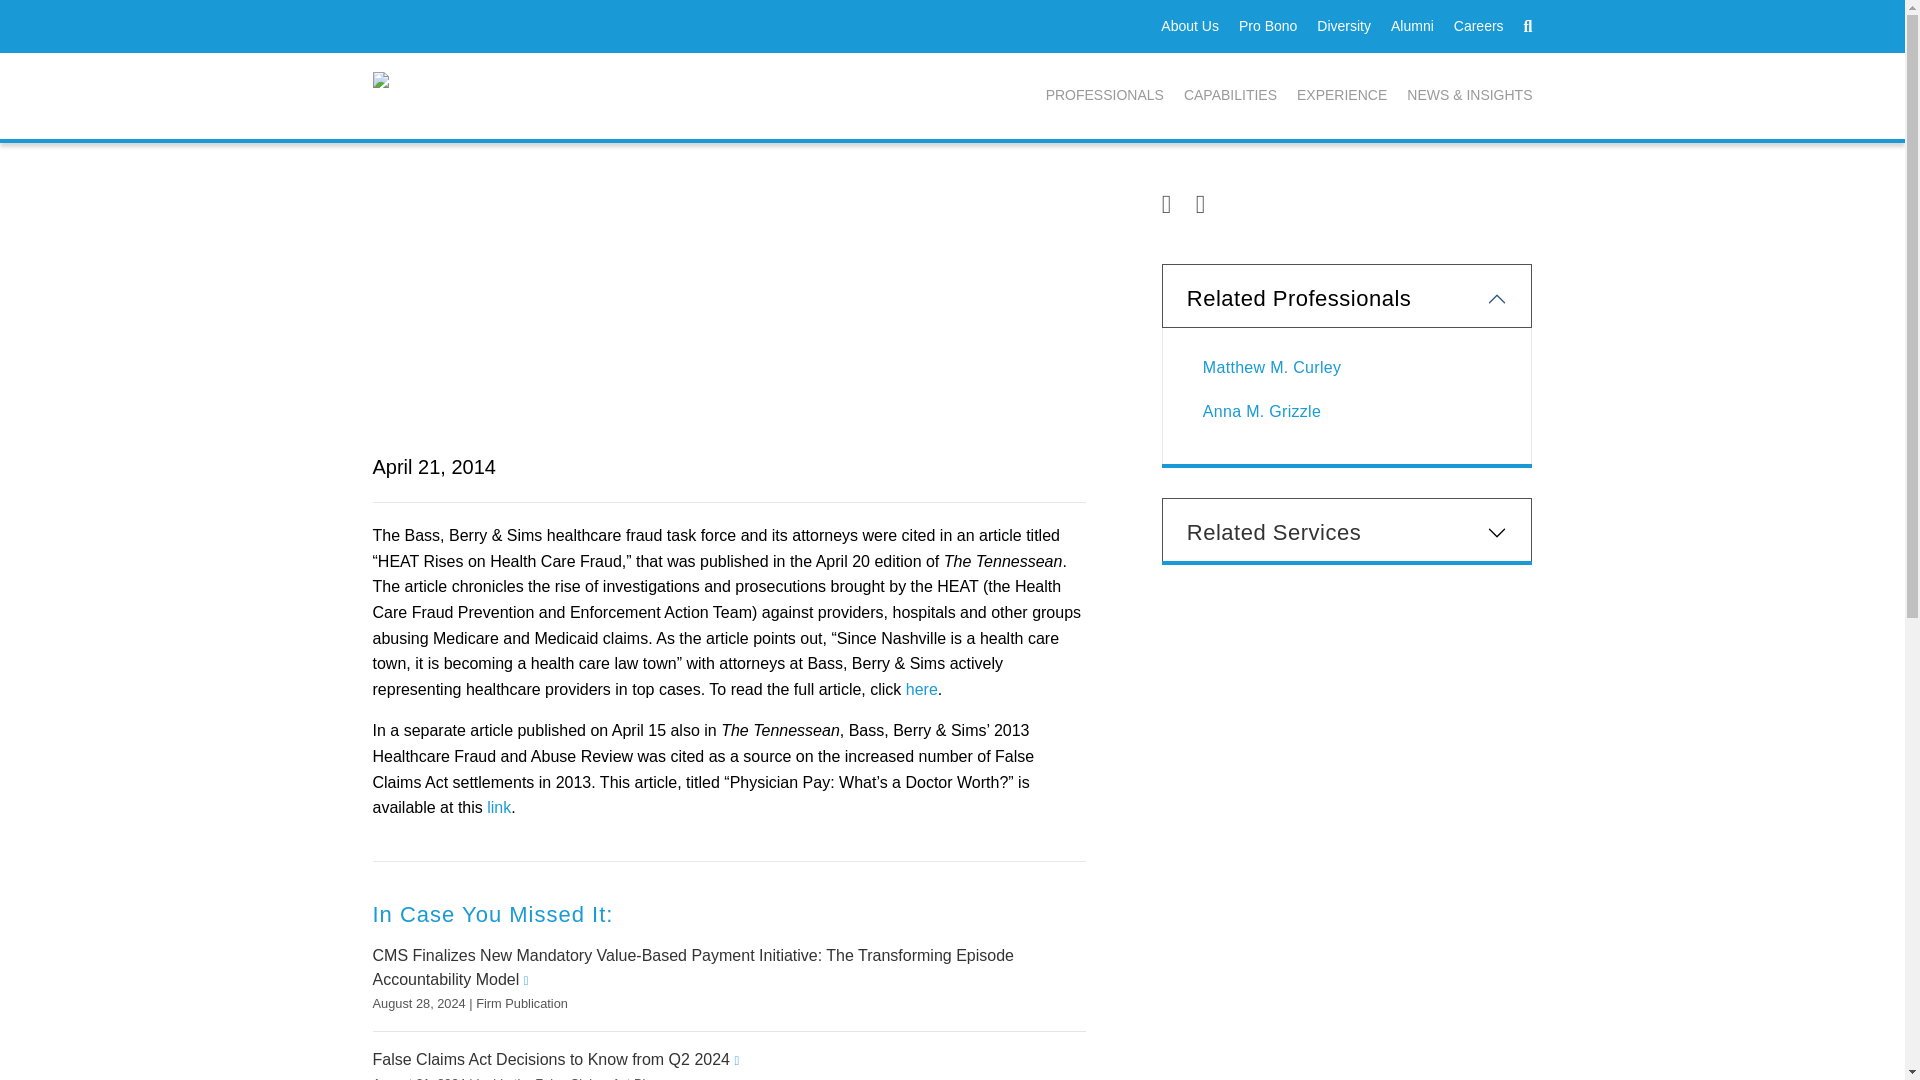 The height and width of the screenshot is (1080, 1920). I want to click on Alumni, so click(1412, 26).